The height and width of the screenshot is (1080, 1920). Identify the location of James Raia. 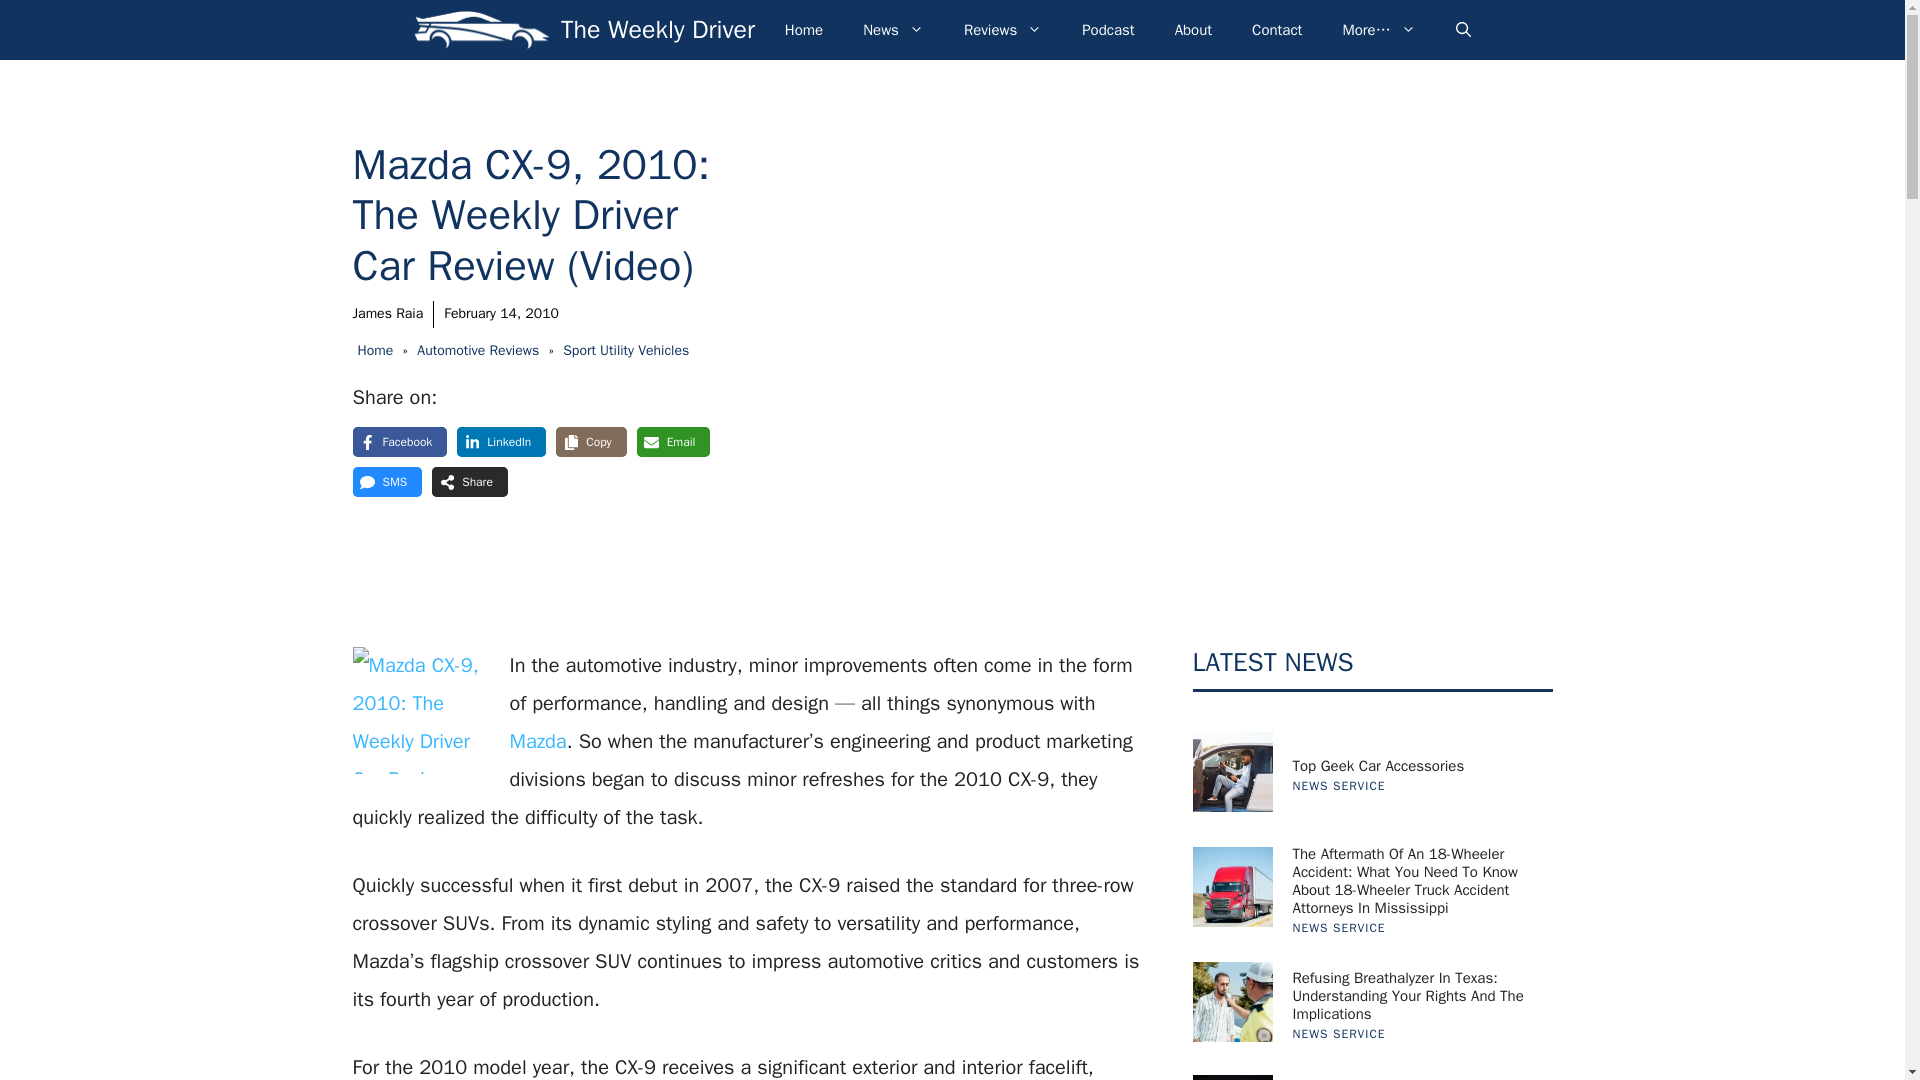
(386, 312).